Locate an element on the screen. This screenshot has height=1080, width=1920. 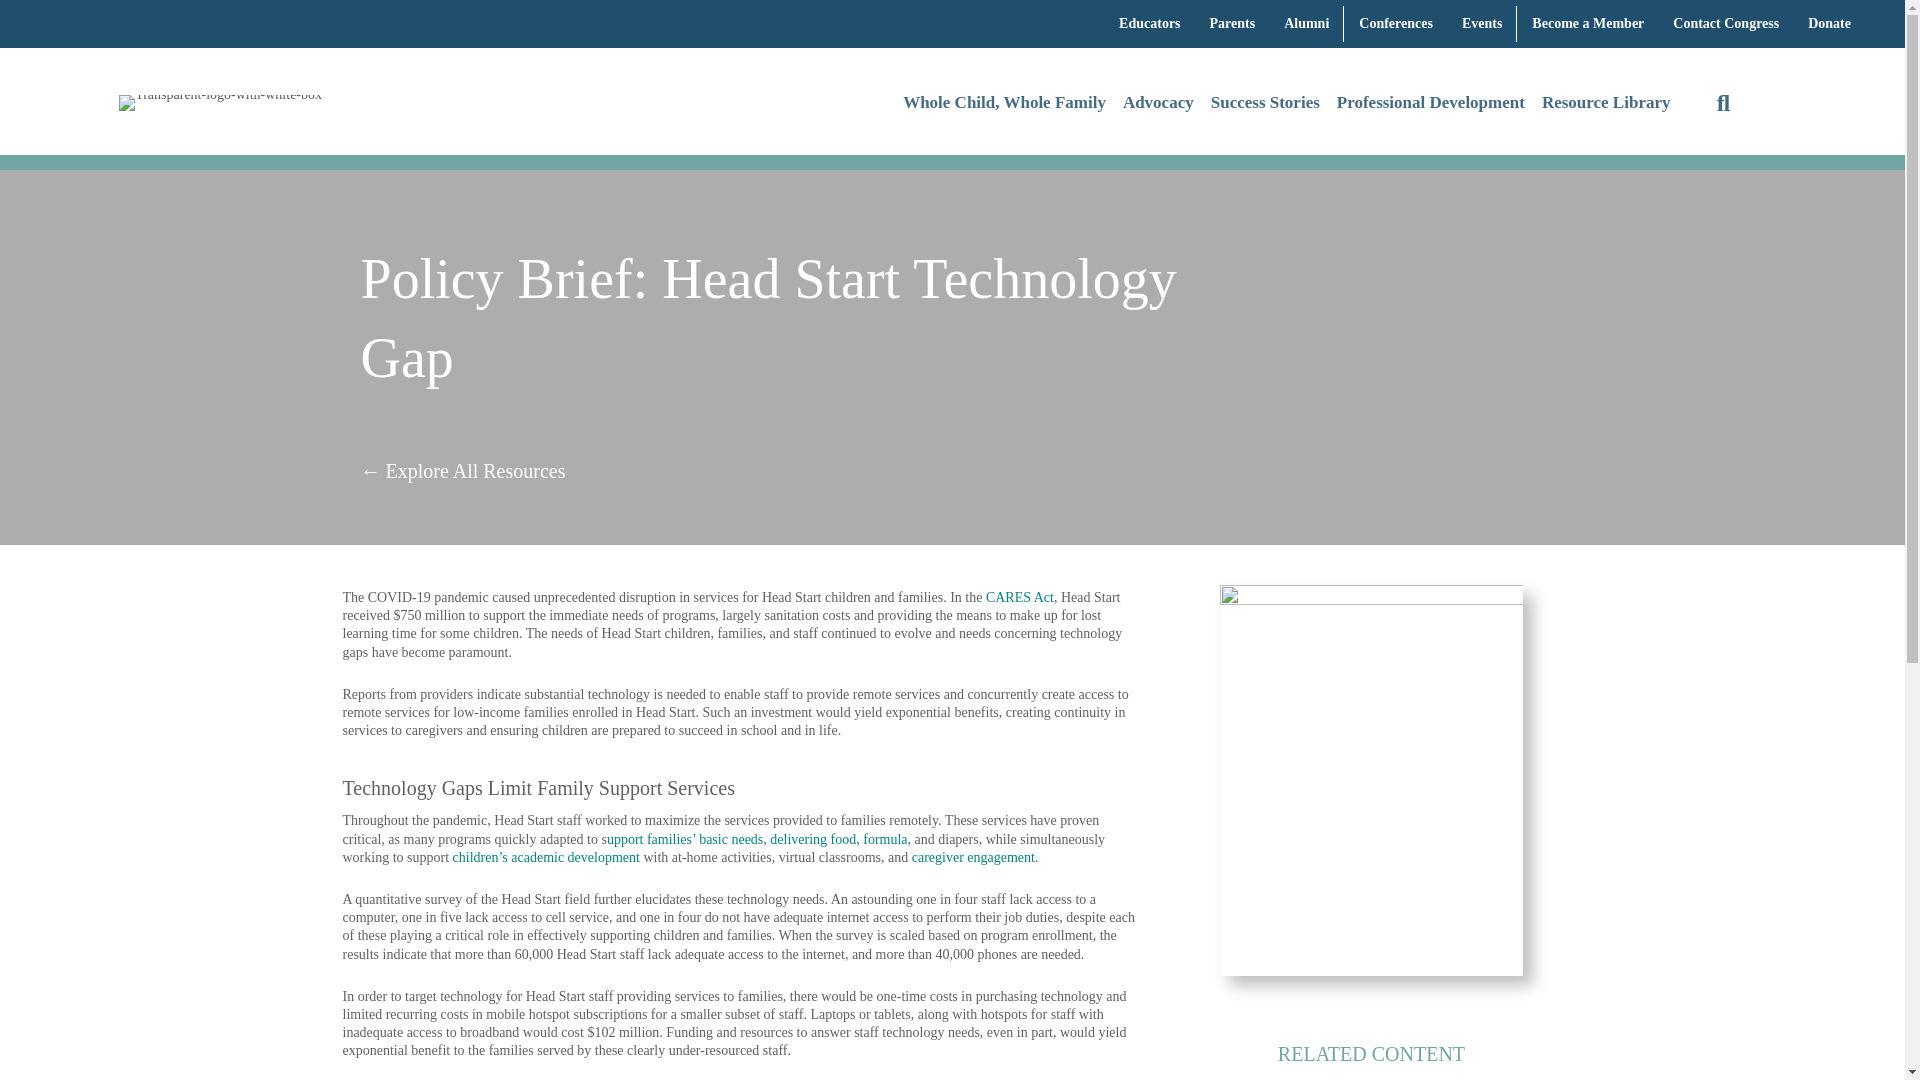
Contact Congress is located at coordinates (1726, 24).